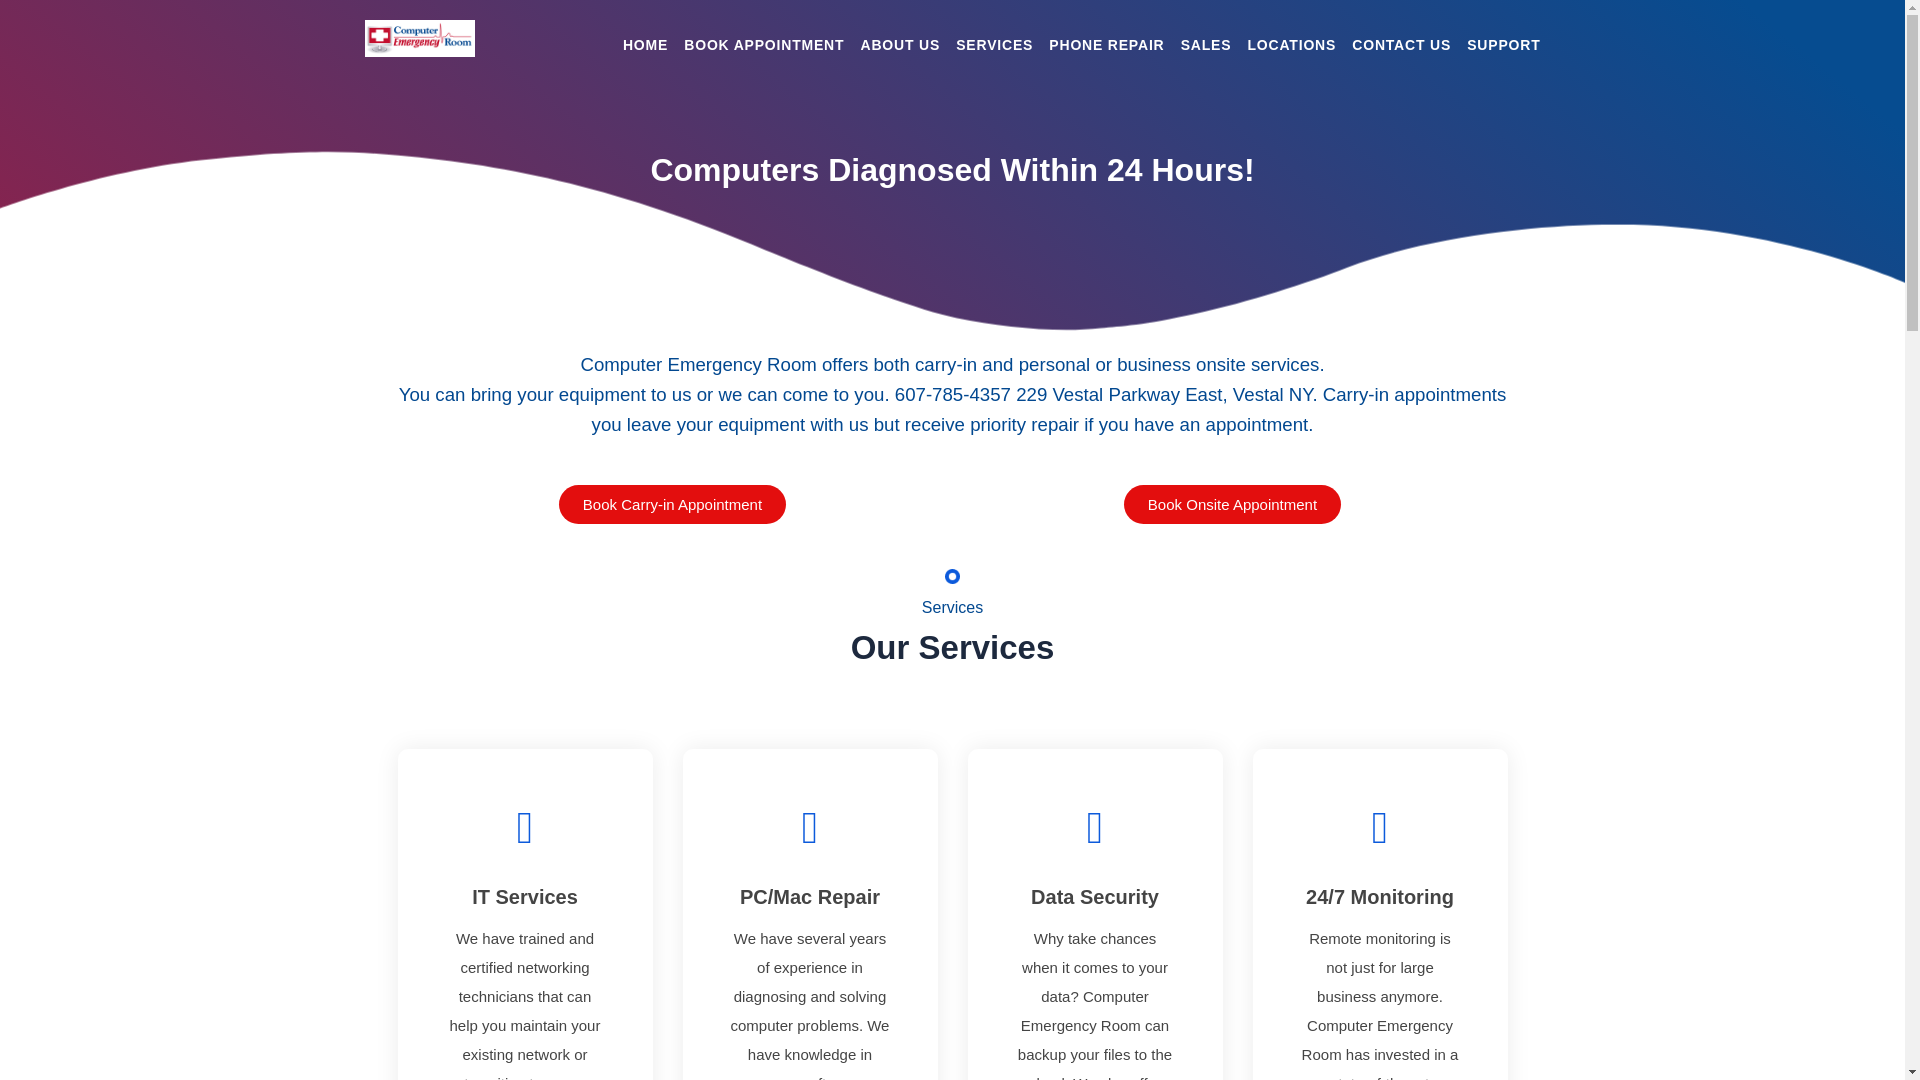 The height and width of the screenshot is (1080, 1920). I want to click on Book Onsite Appointment, so click(1232, 504).